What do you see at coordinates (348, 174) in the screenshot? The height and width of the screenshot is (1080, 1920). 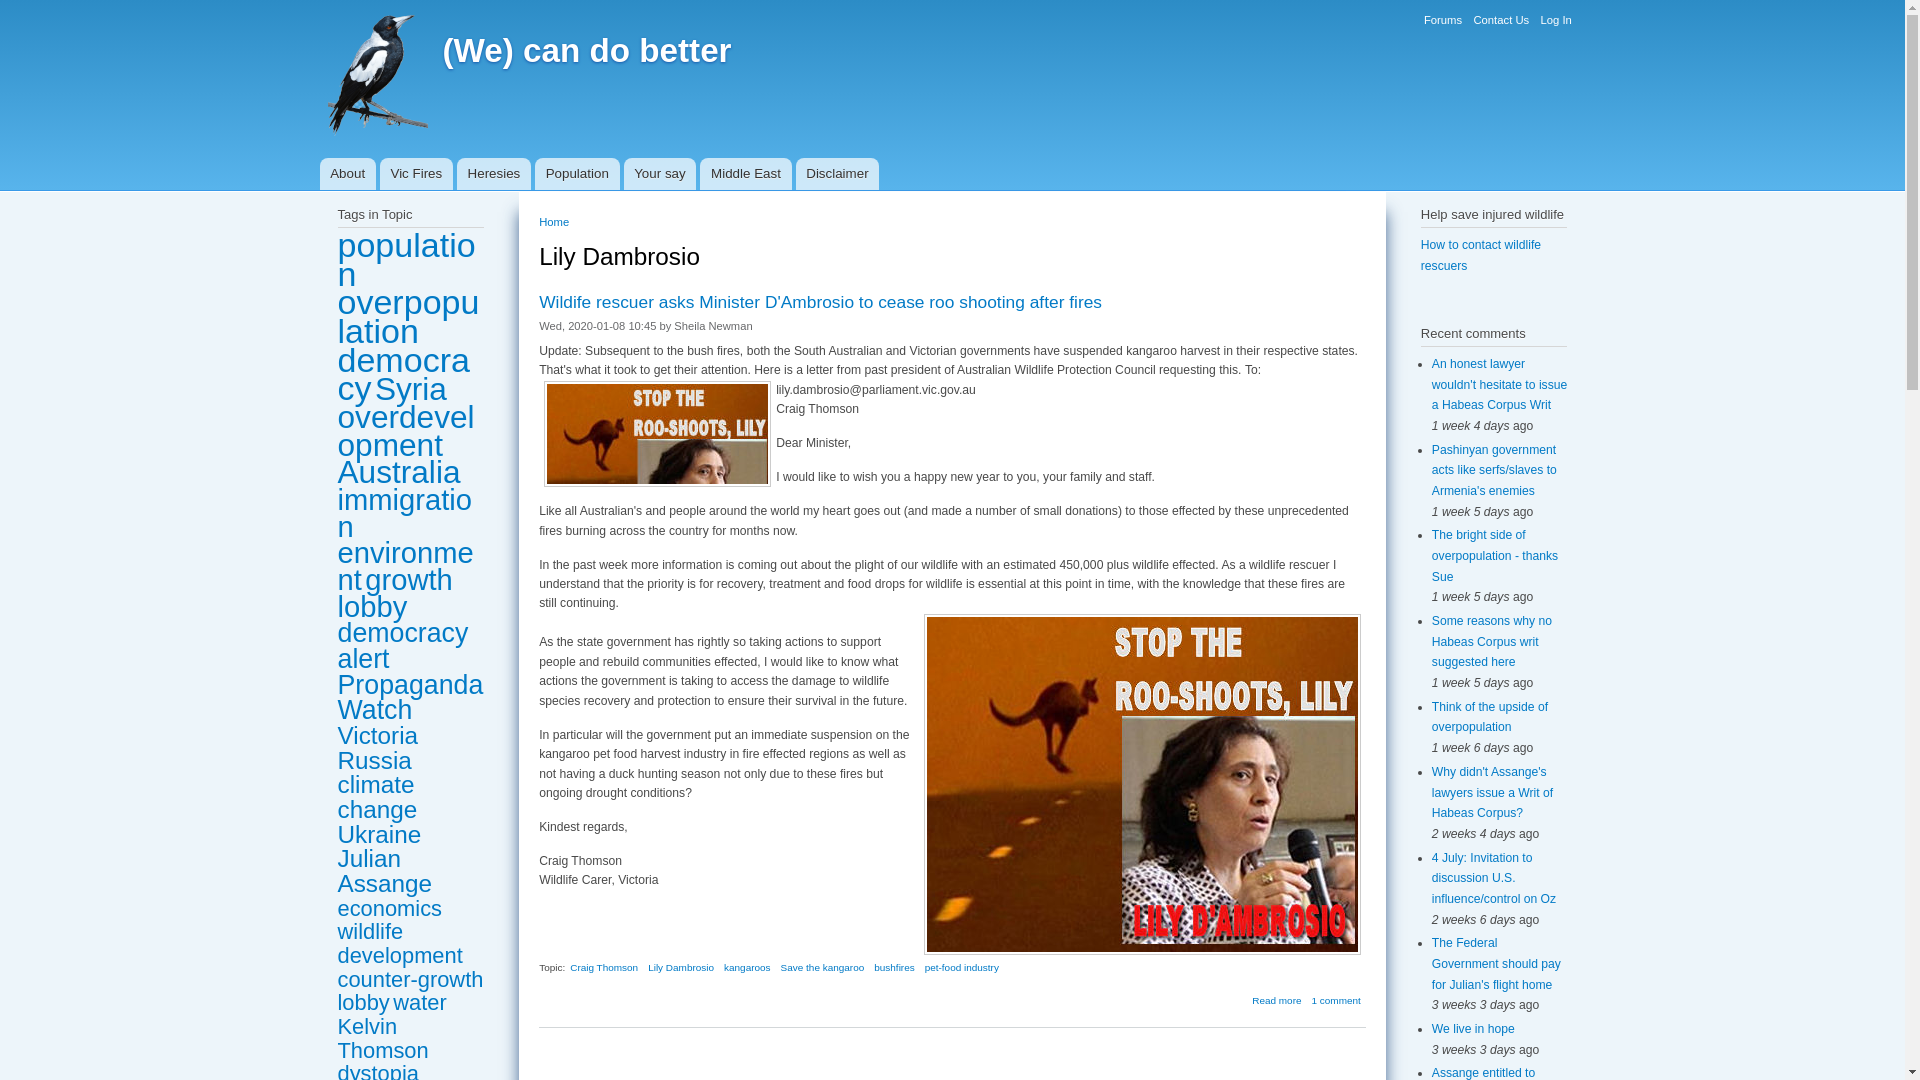 I see `About candobetter.org, including "What you can do"` at bounding box center [348, 174].